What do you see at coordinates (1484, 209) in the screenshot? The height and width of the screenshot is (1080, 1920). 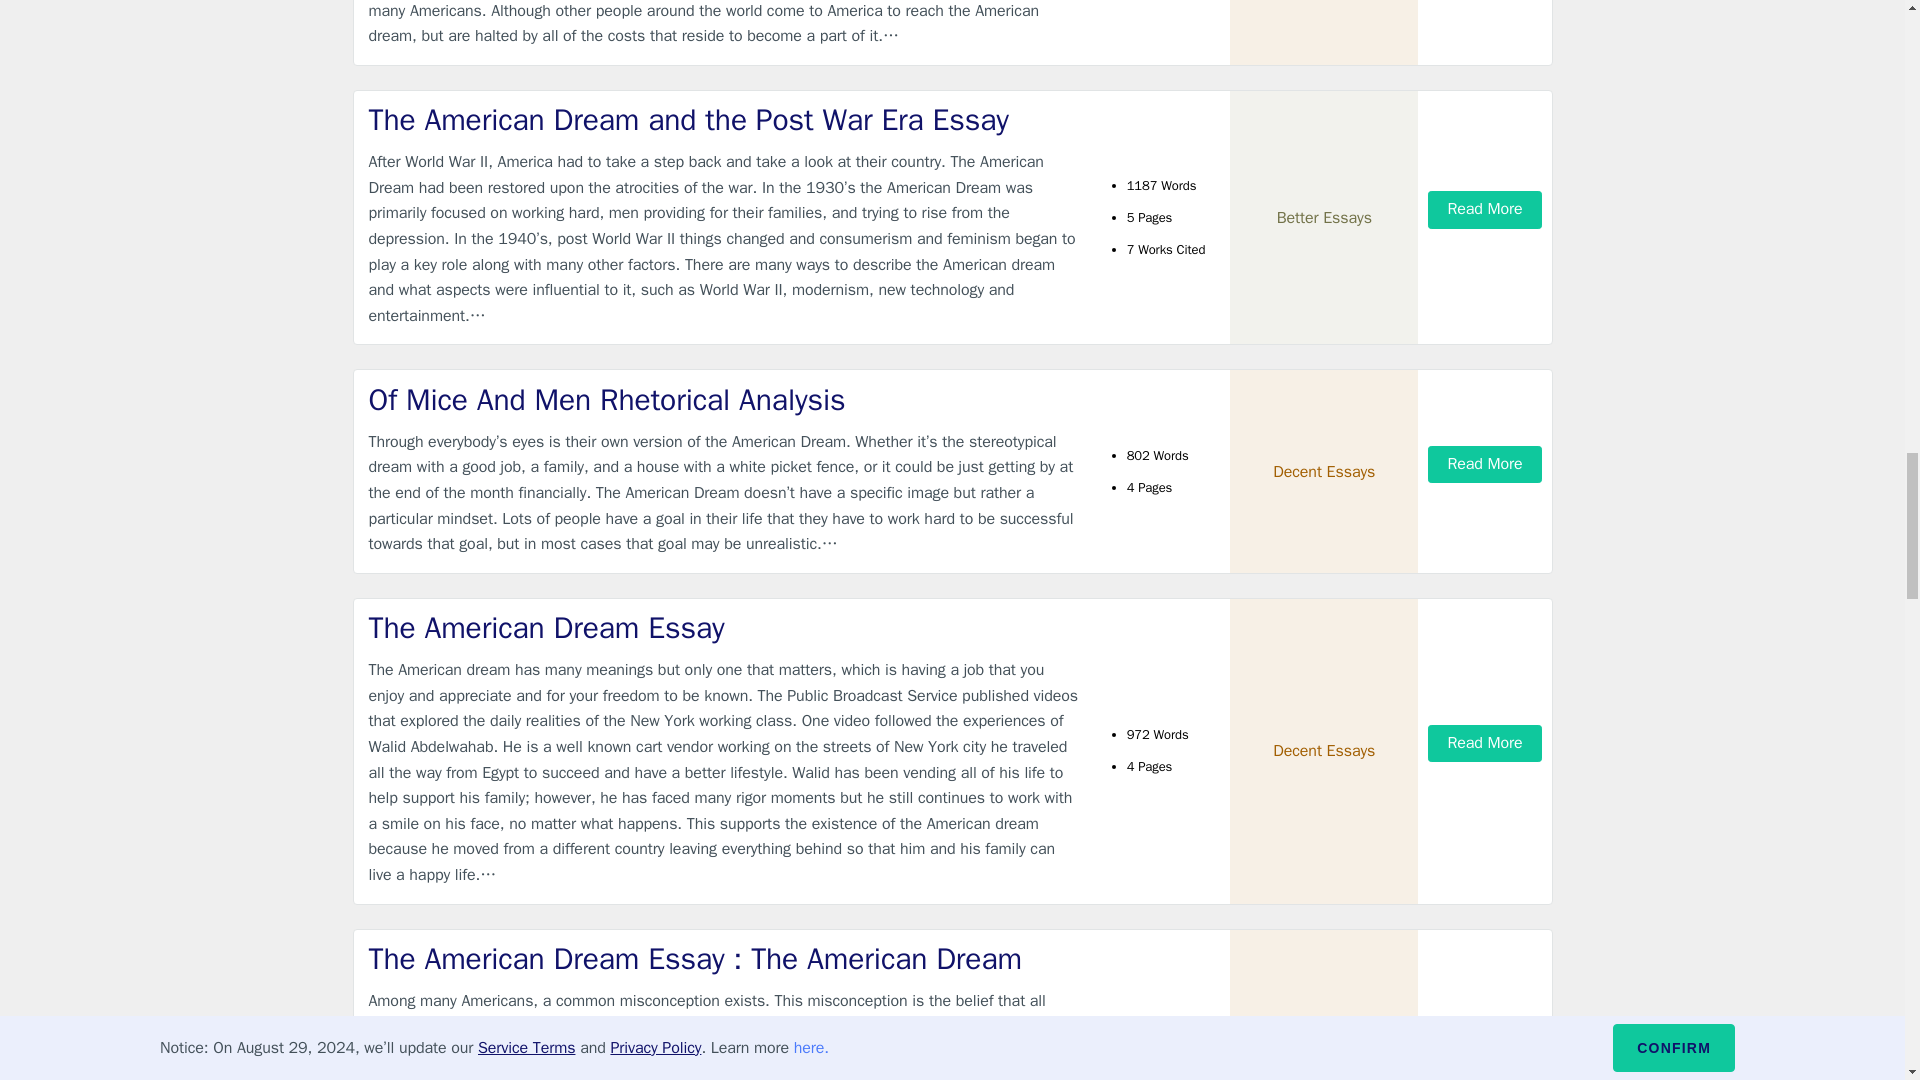 I see `Read More` at bounding box center [1484, 209].